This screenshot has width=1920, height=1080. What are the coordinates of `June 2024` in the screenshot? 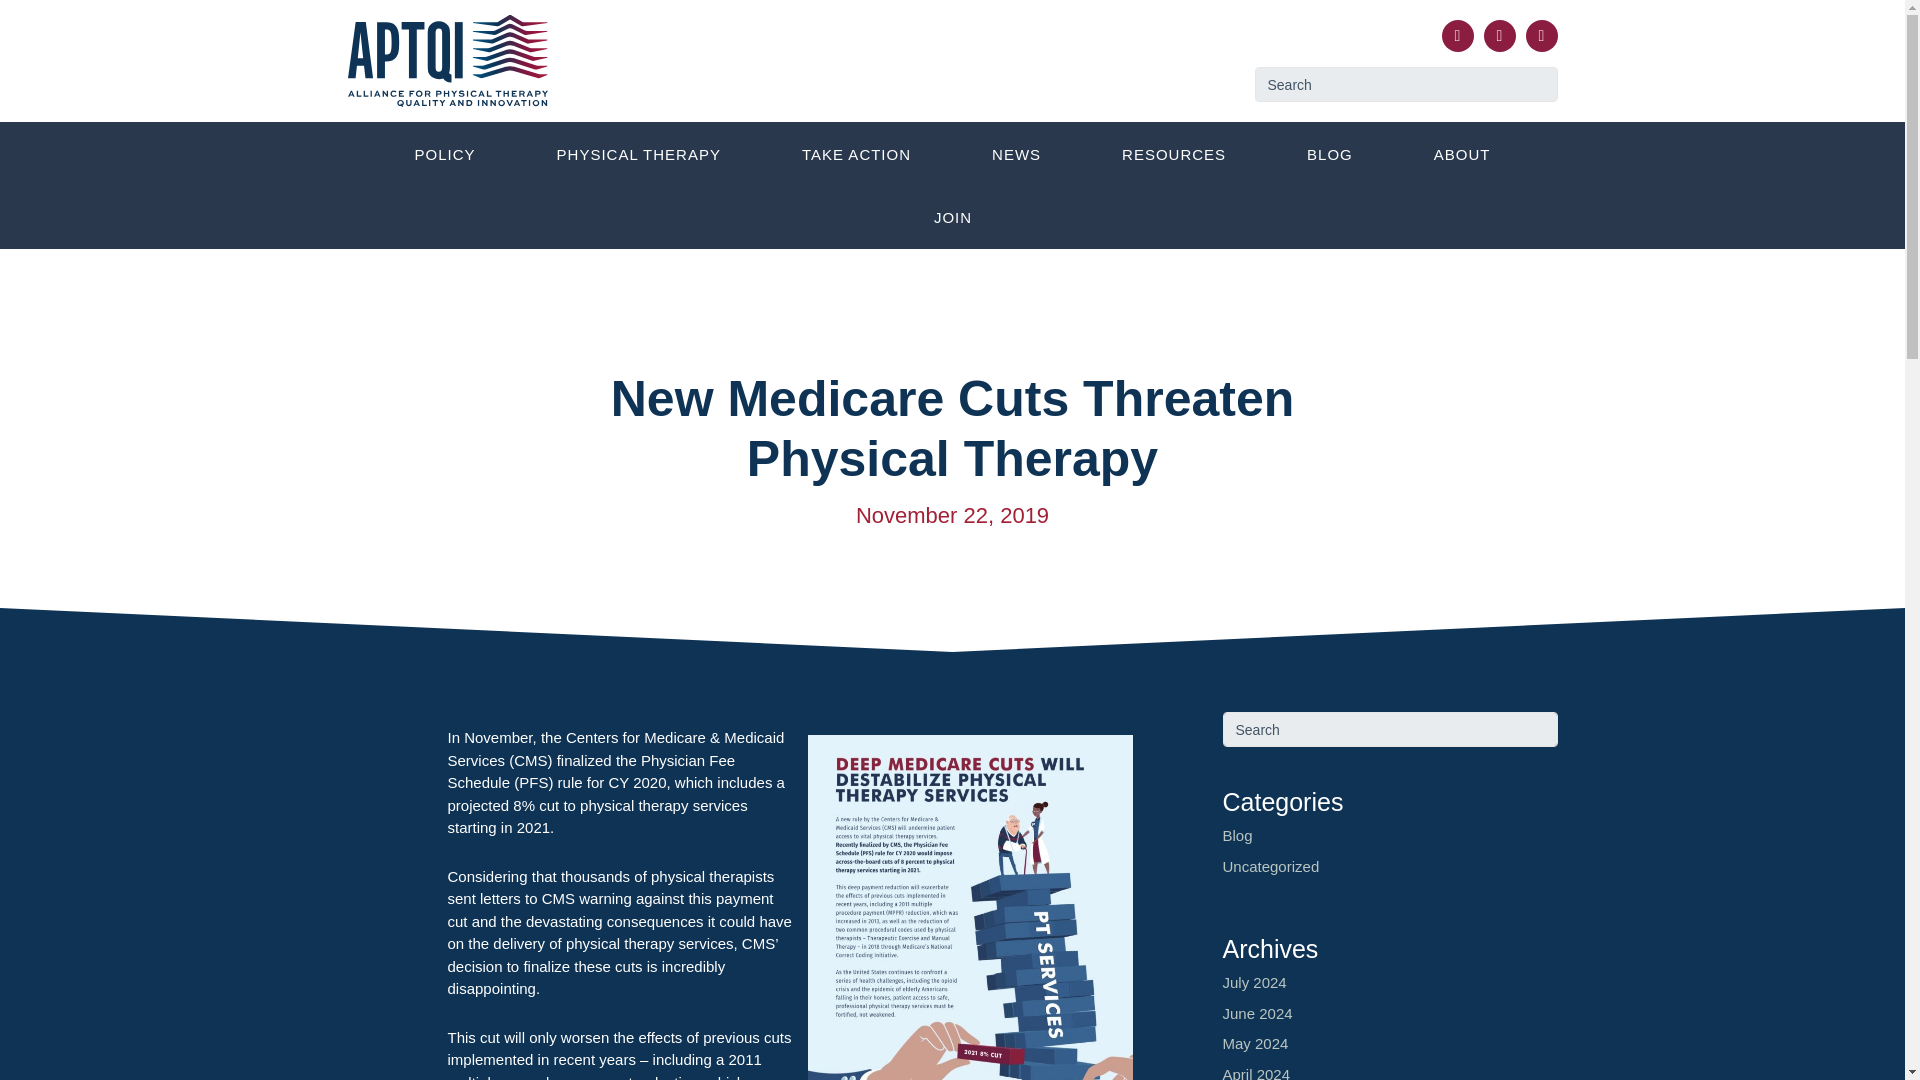 It's located at (1256, 1012).